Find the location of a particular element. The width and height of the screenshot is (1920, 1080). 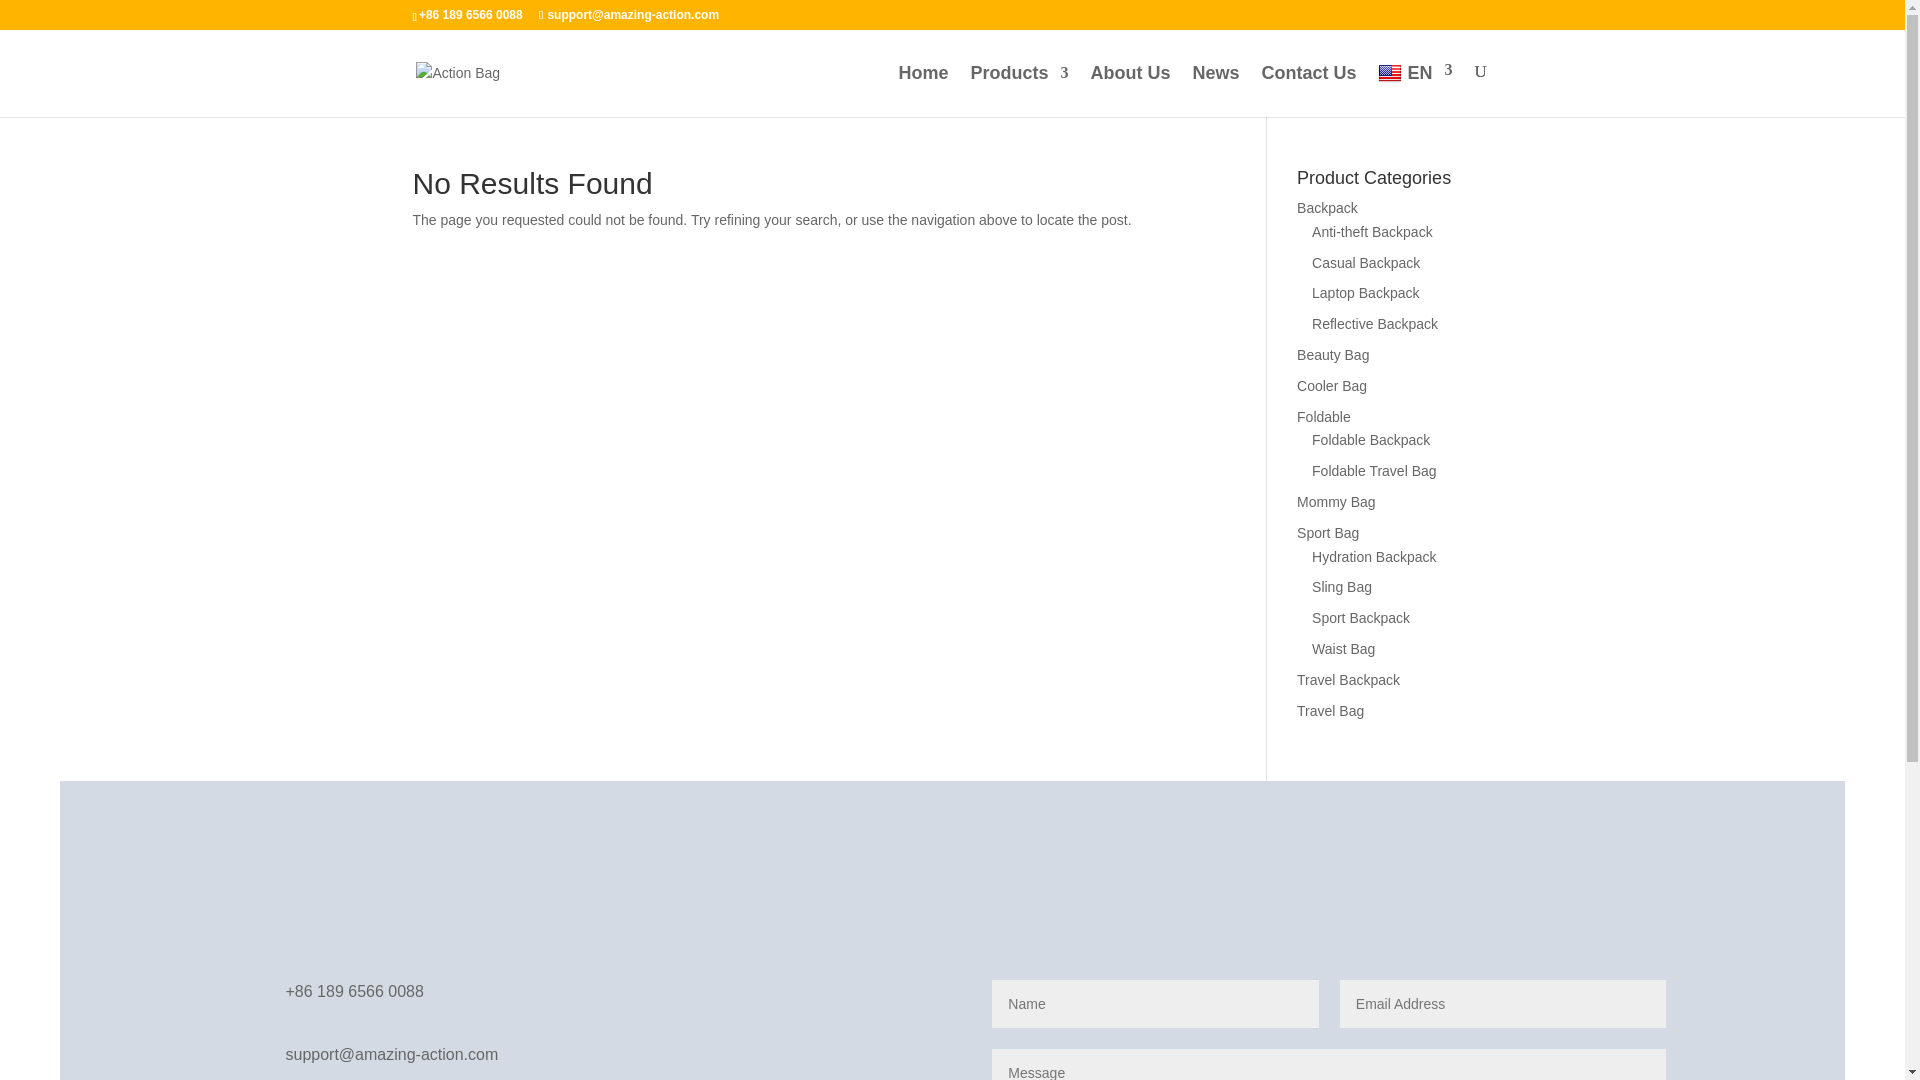

Products is located at coordinates (1018, 89).